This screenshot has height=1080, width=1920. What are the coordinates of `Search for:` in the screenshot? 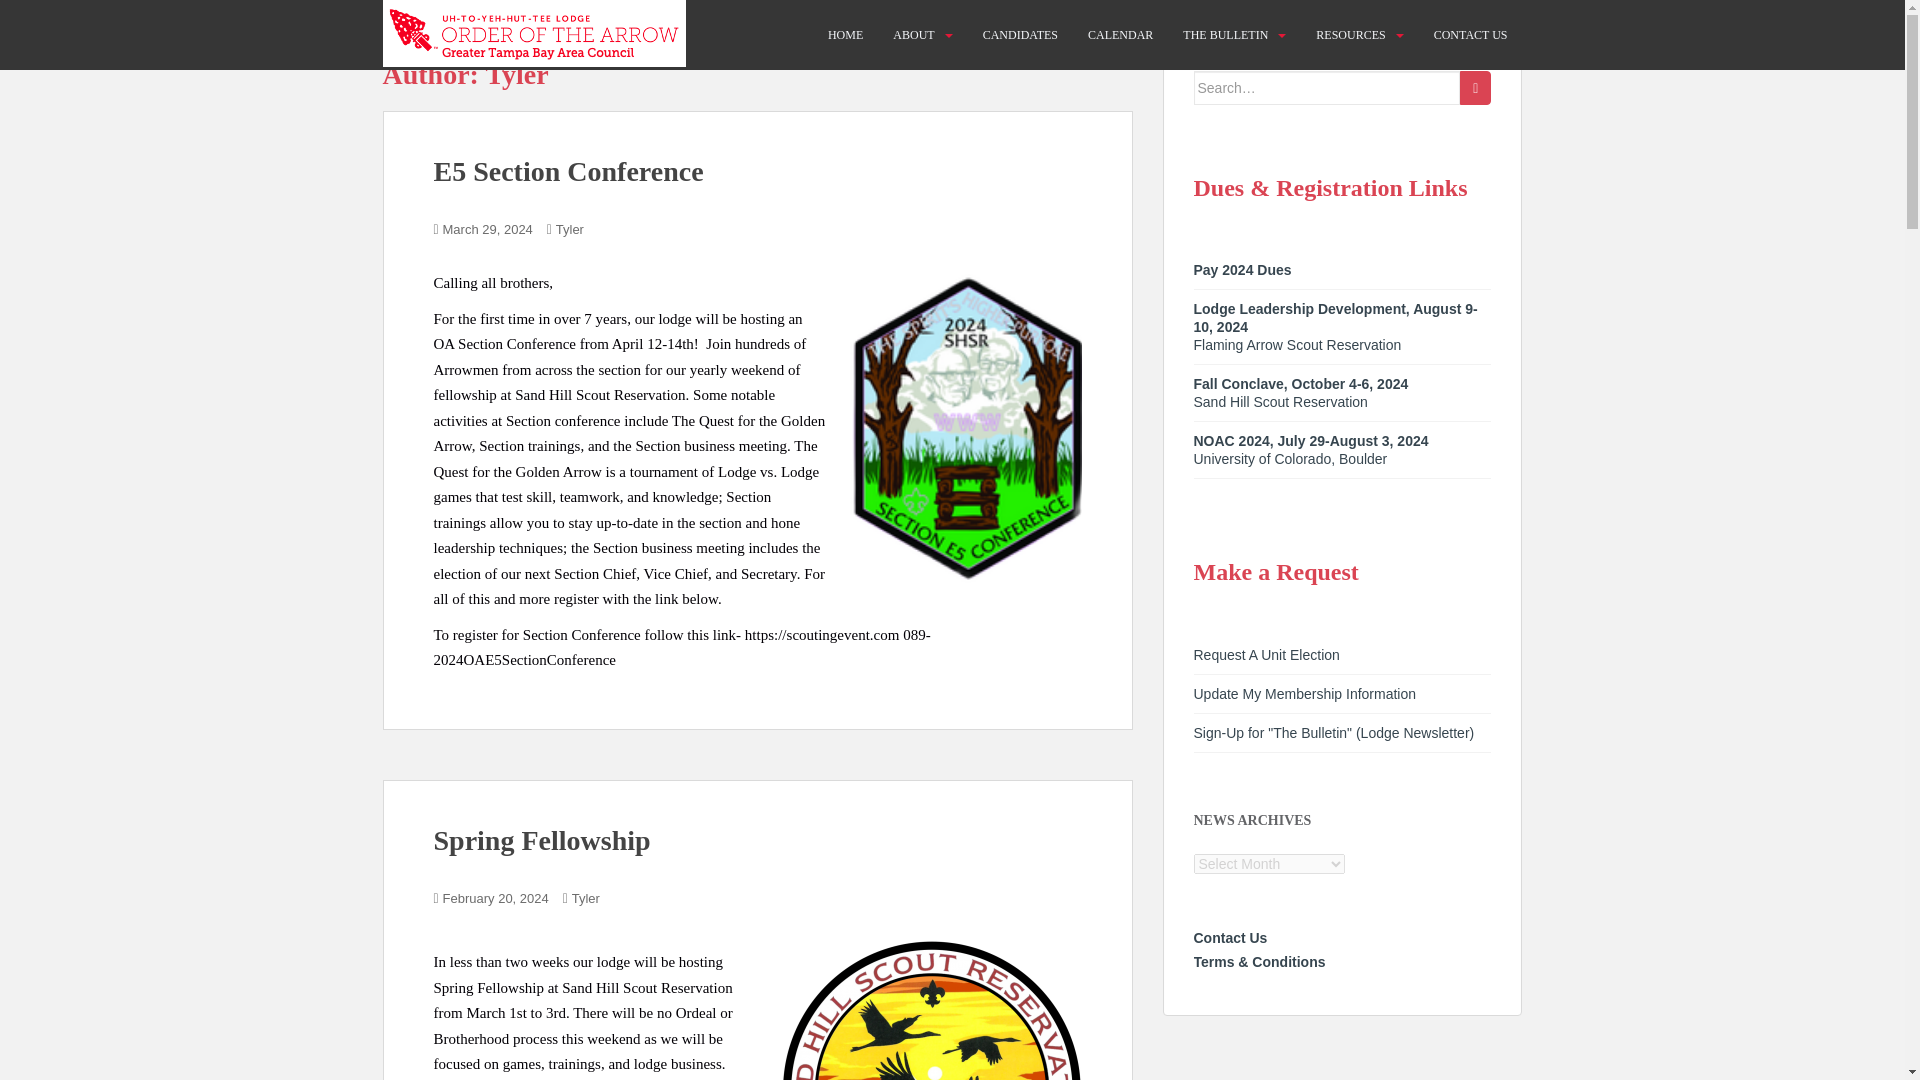 It's located at (1328, 88).